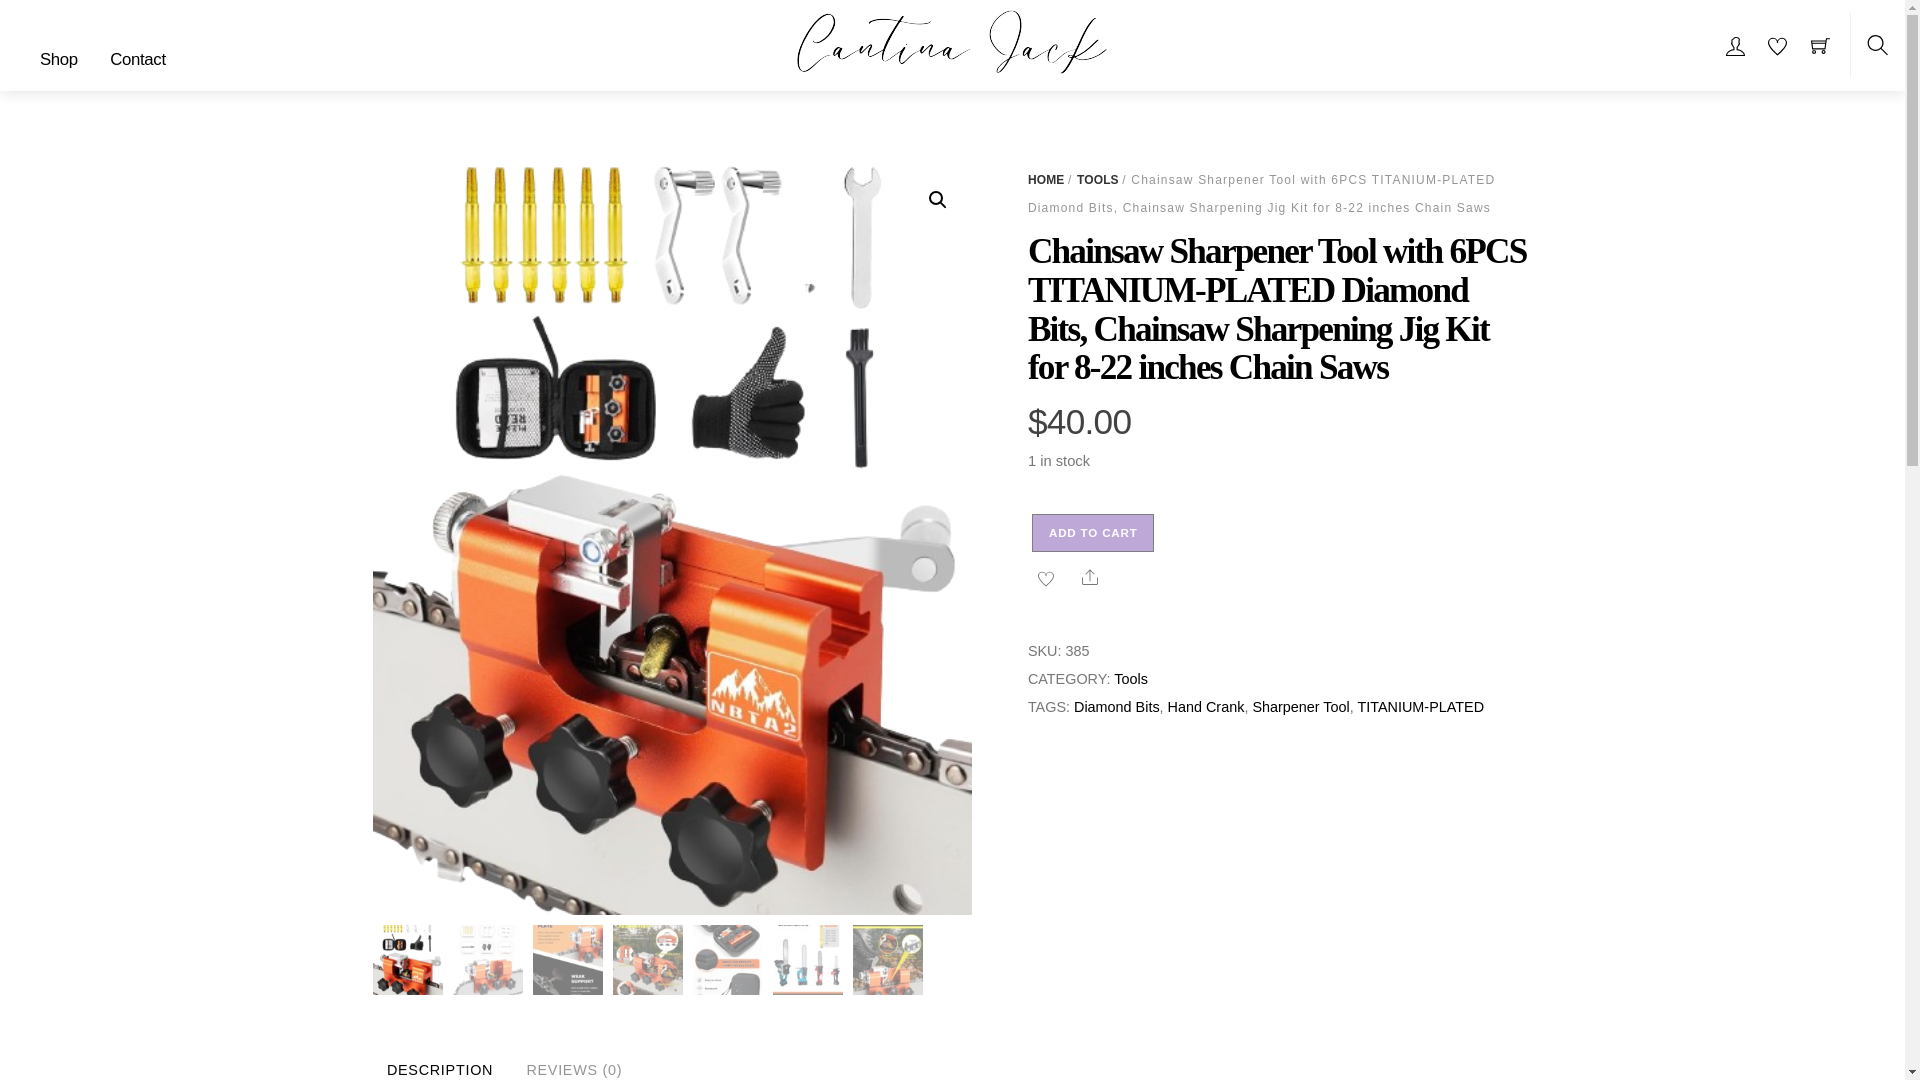  Describe the element at coordinates (439, 1062) in the screenshot. I see `DESCRIPTION` at that location.